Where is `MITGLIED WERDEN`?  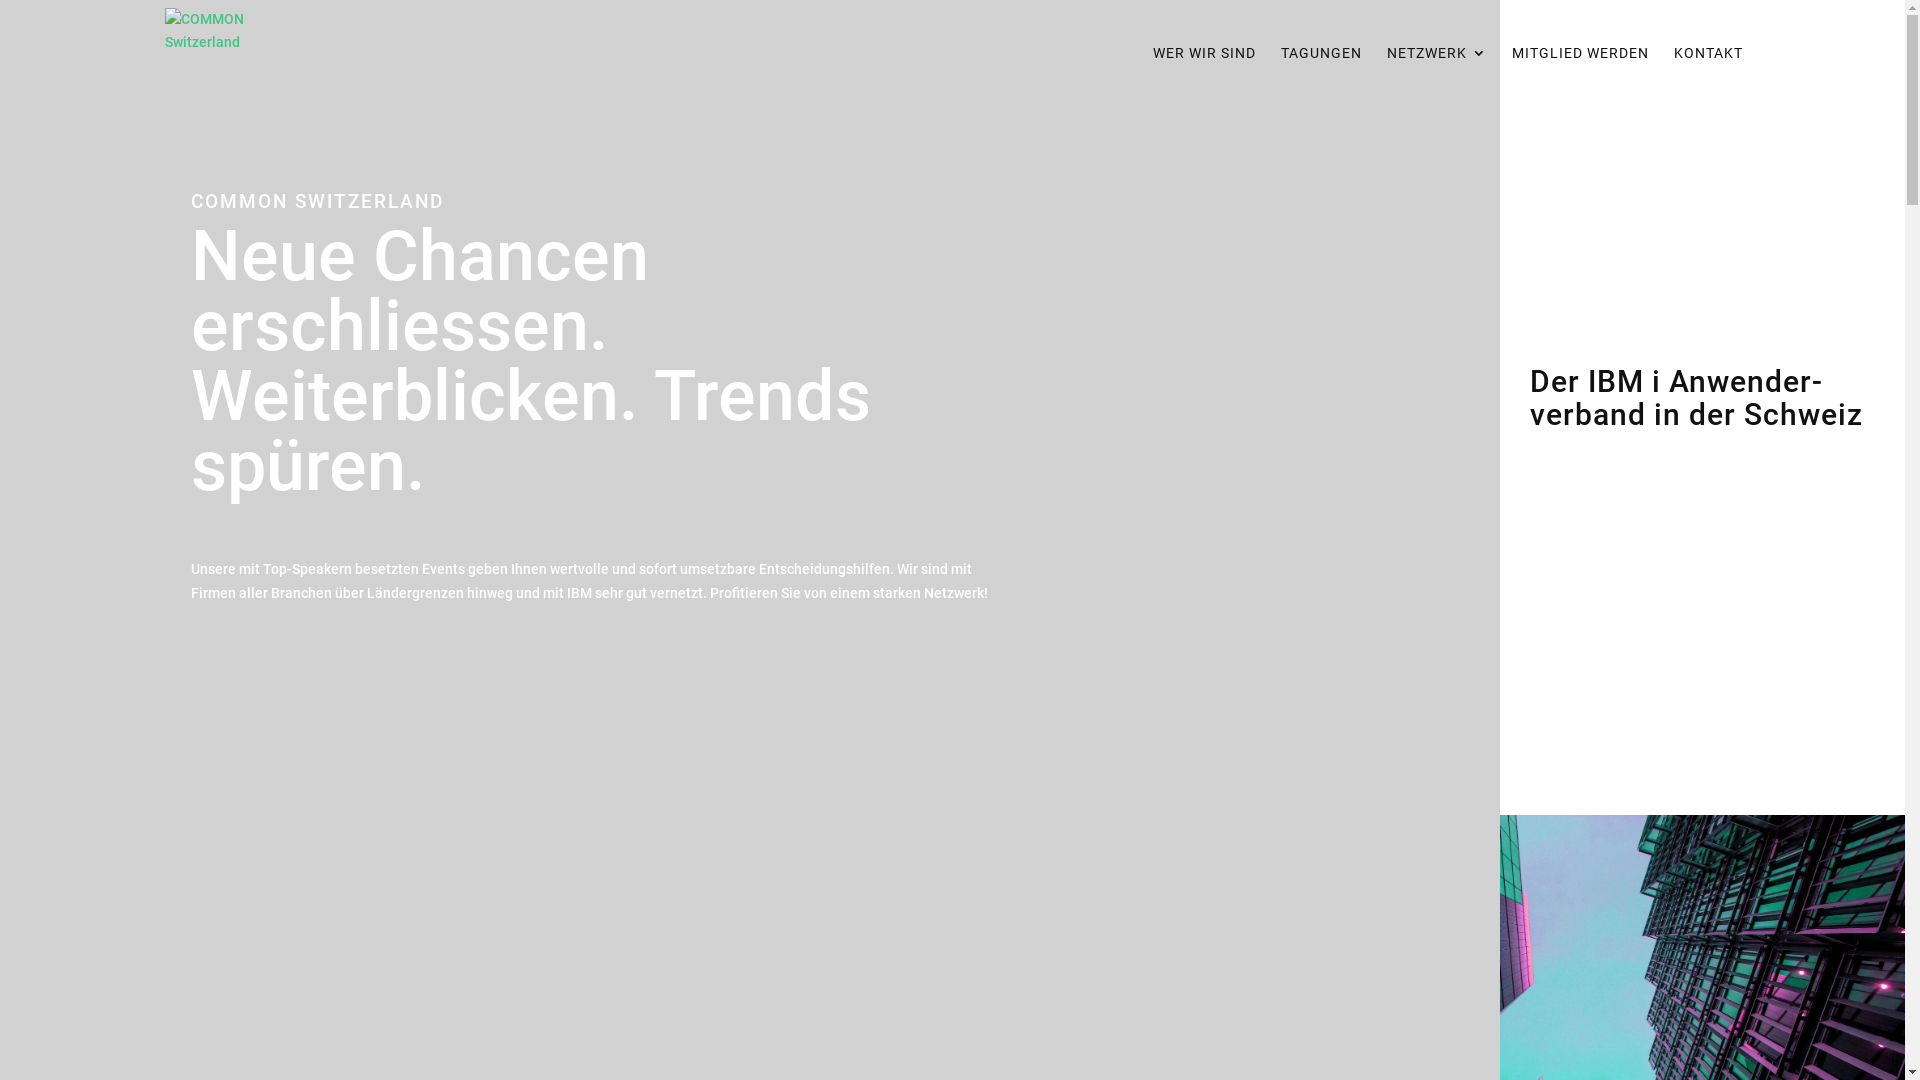
MITGLIED WERDEN is located at coordinates (1580, 63).